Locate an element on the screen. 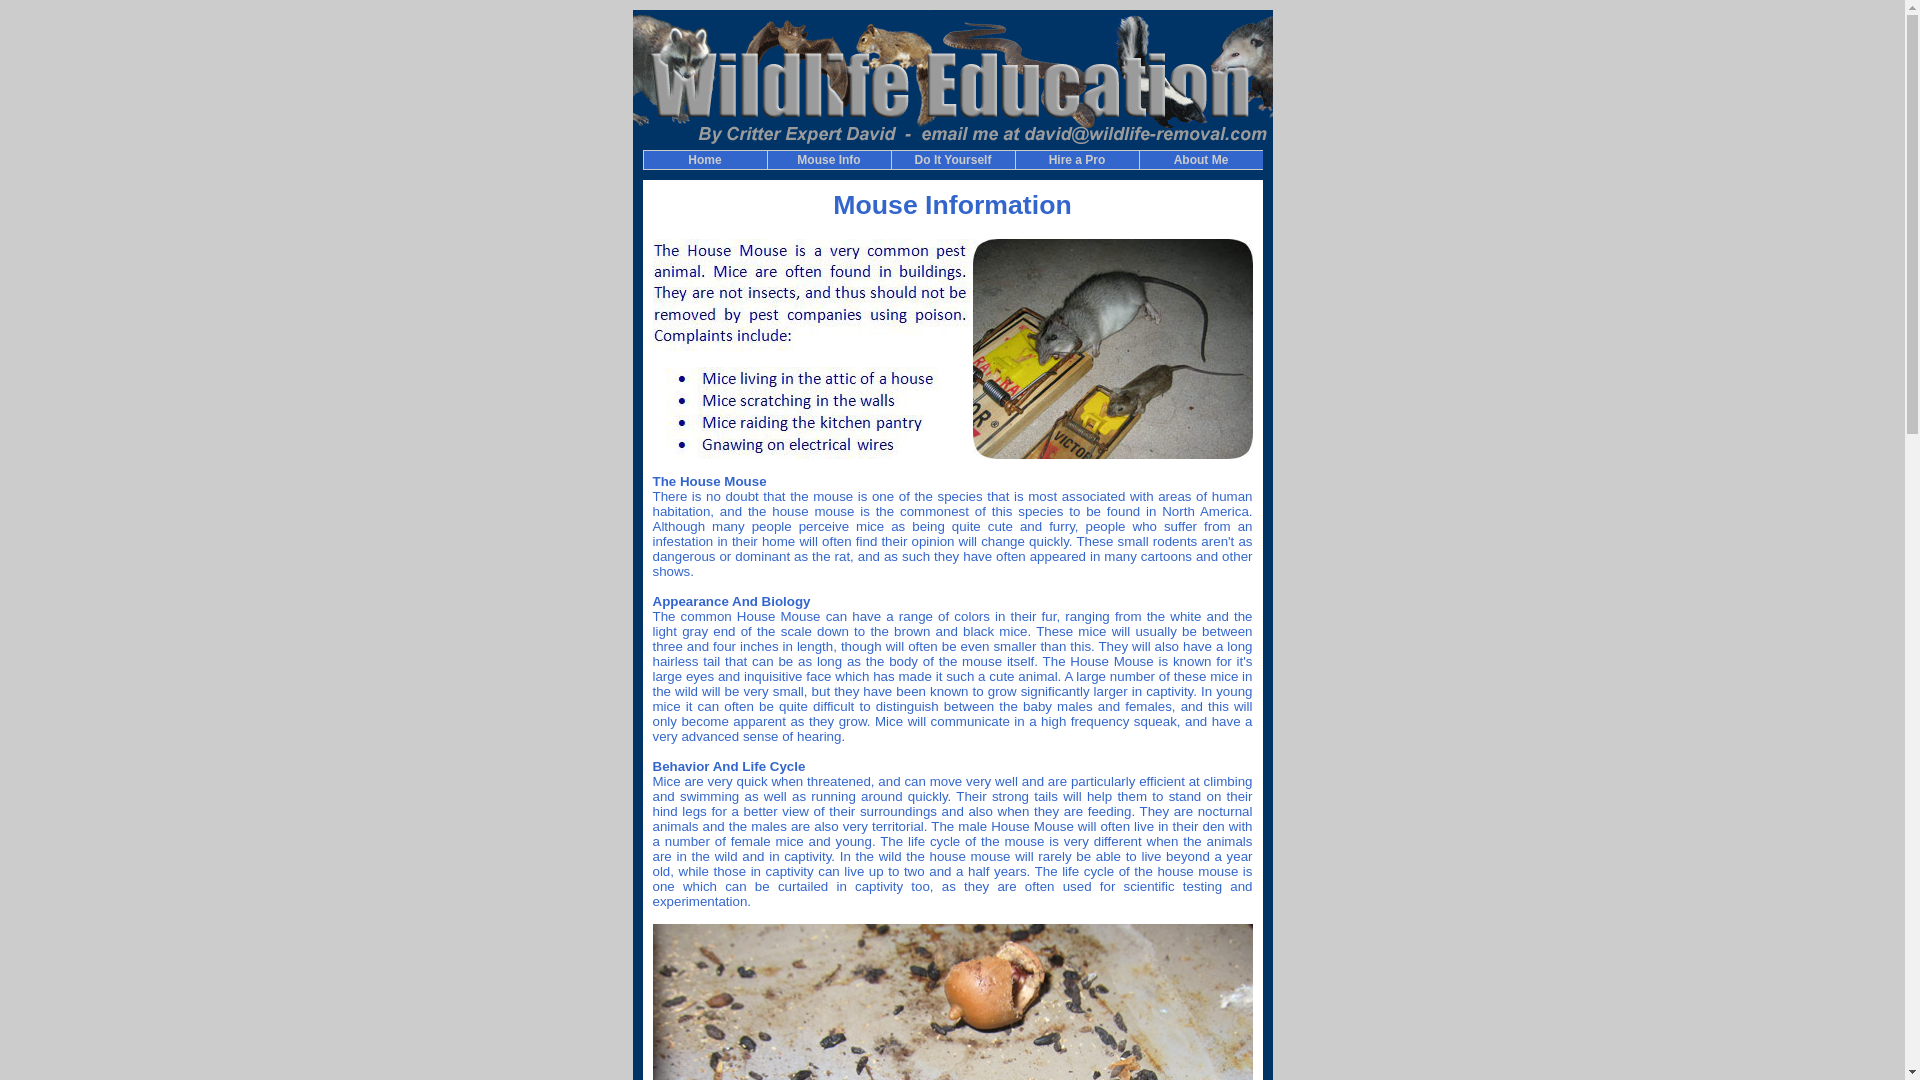  Home is located at coordinates (704, 160).